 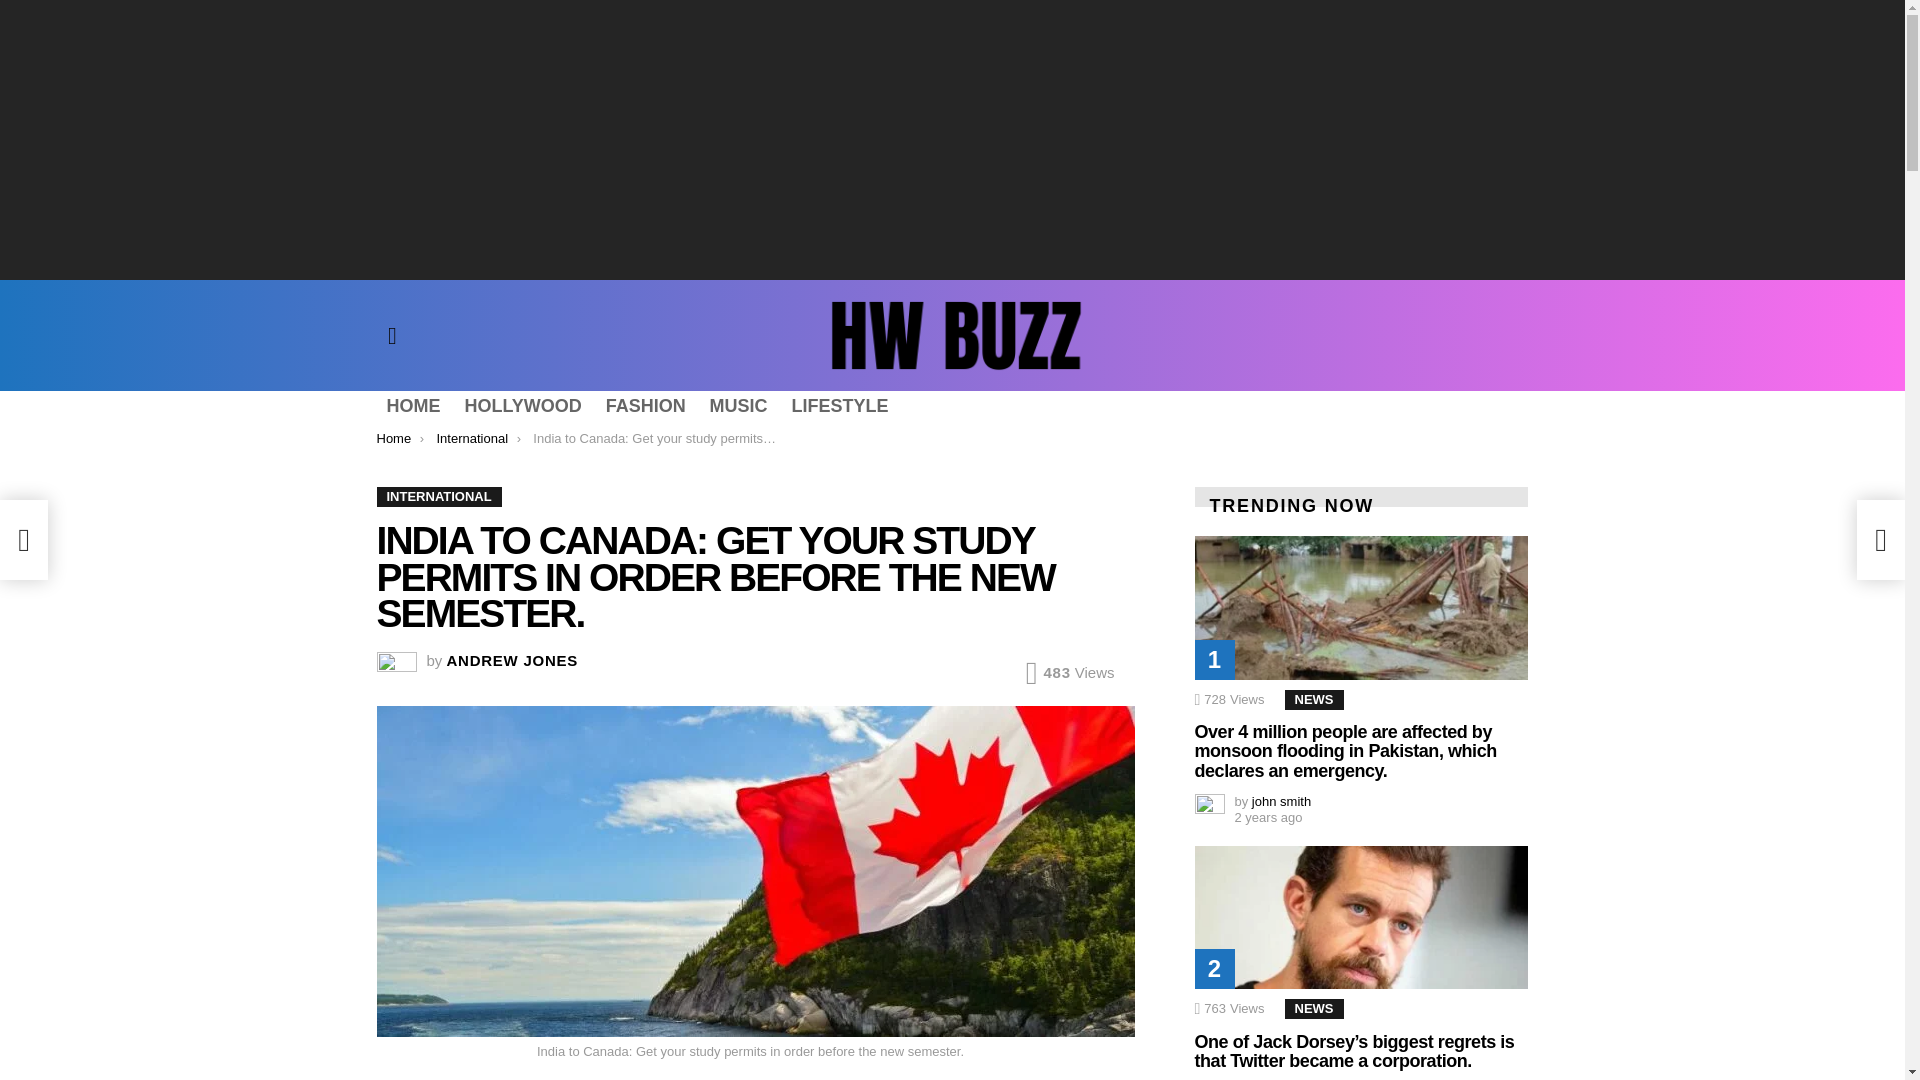 I want to click on MUSIC, so click(x=738, y=406).